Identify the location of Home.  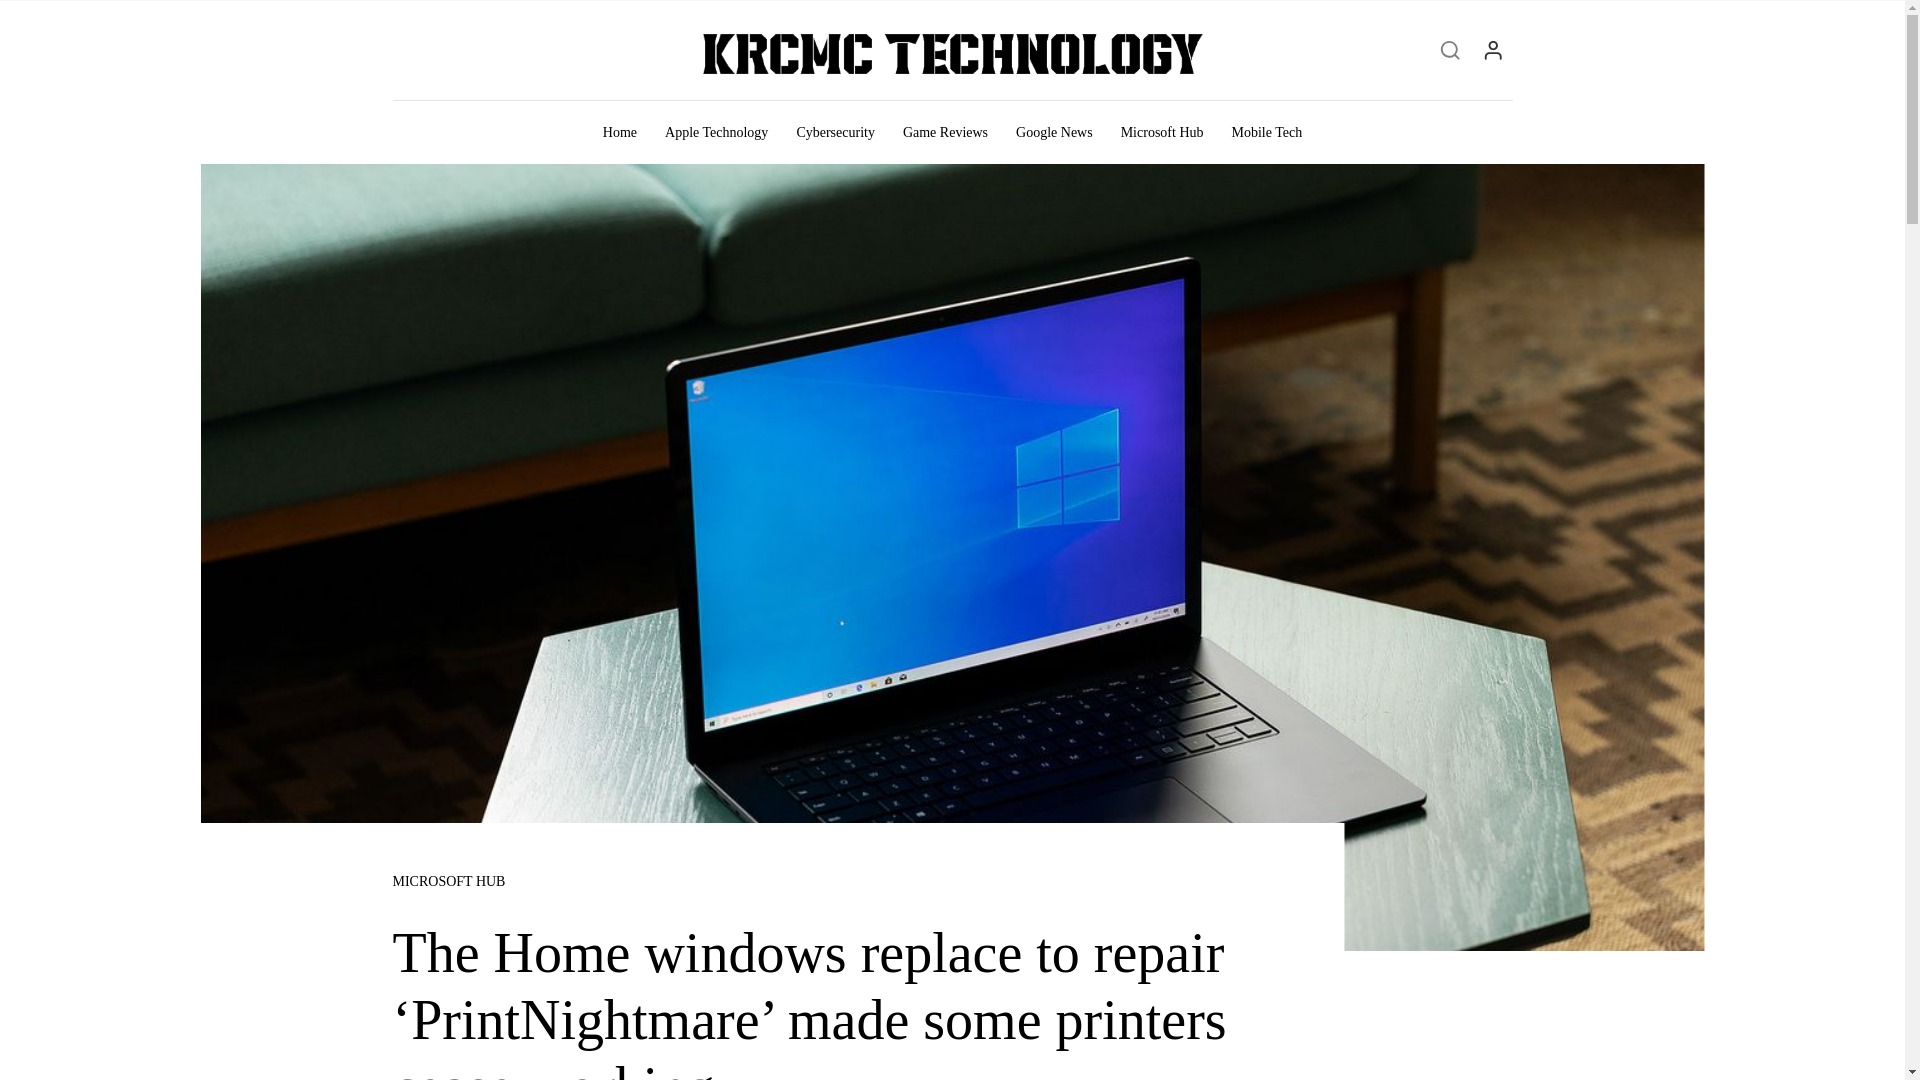
(620, 132).